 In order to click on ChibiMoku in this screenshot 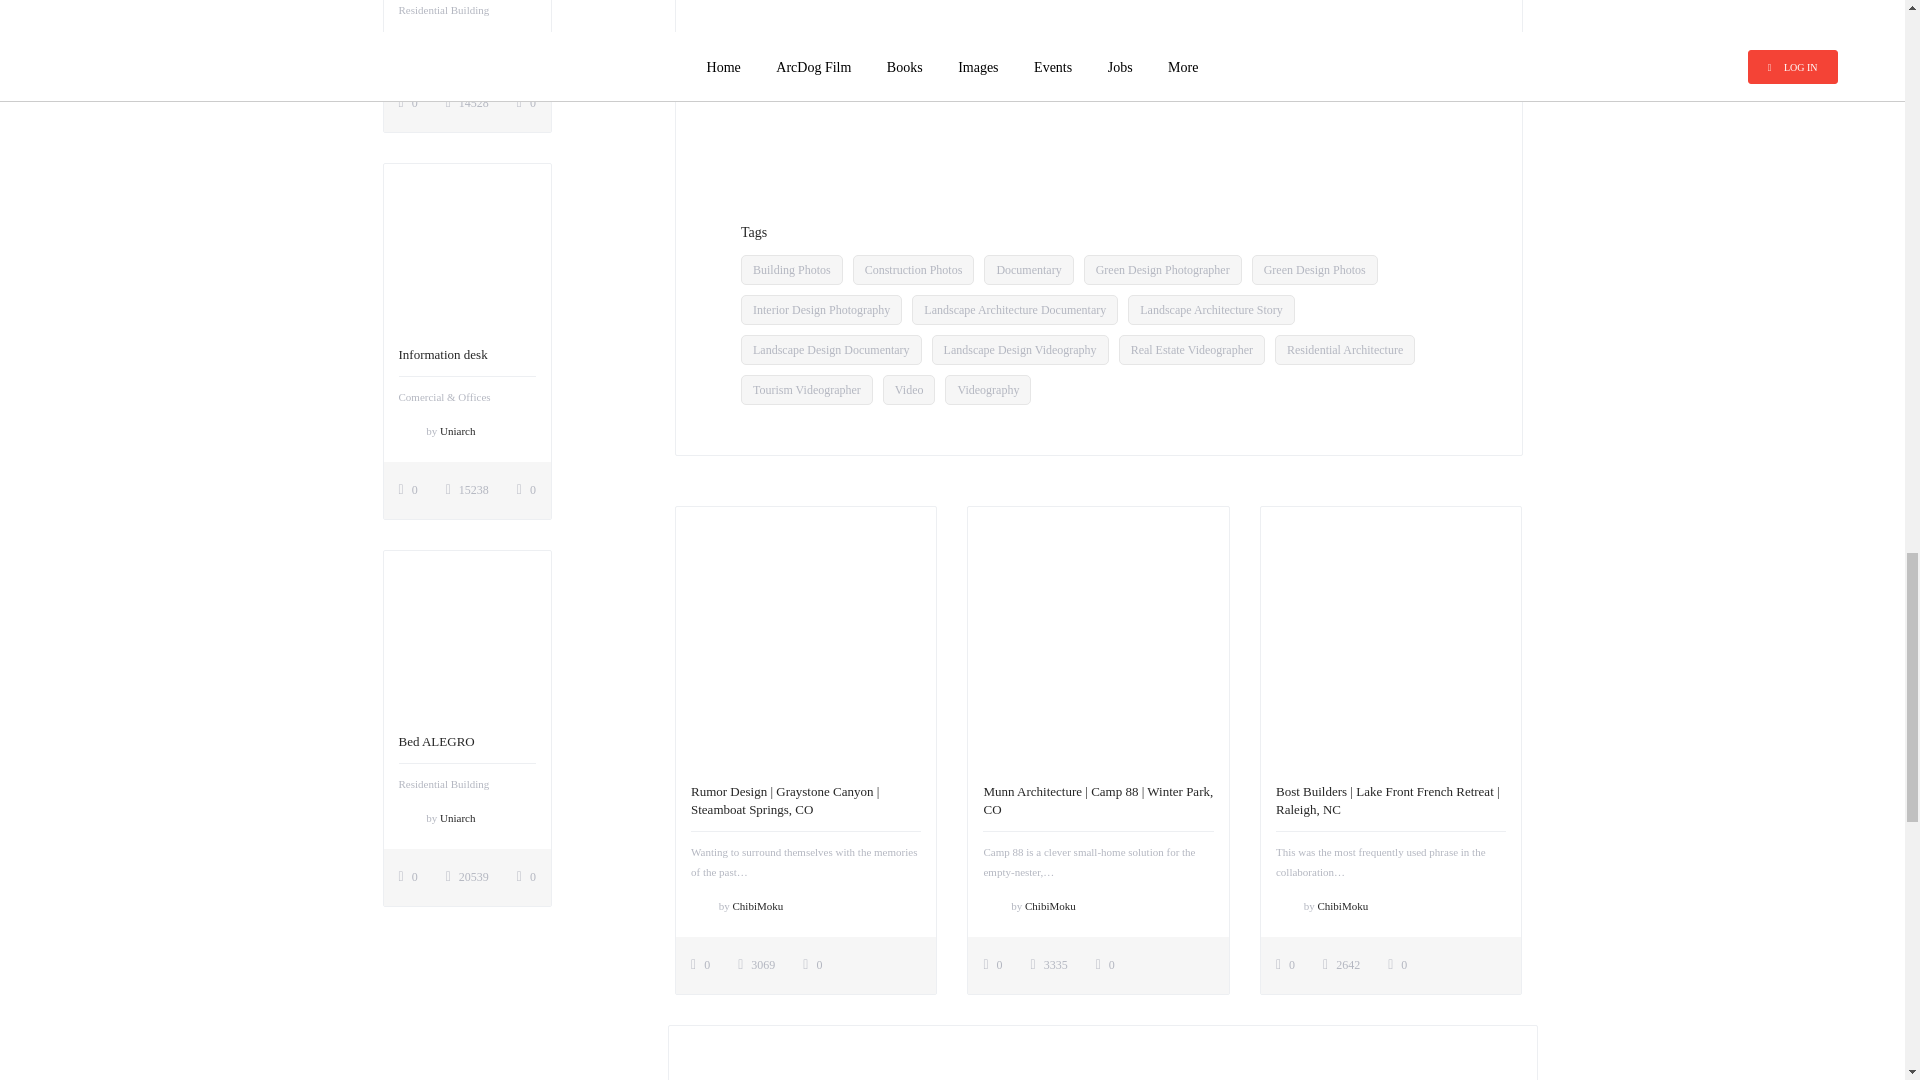, I will do `click(757, 904)`.